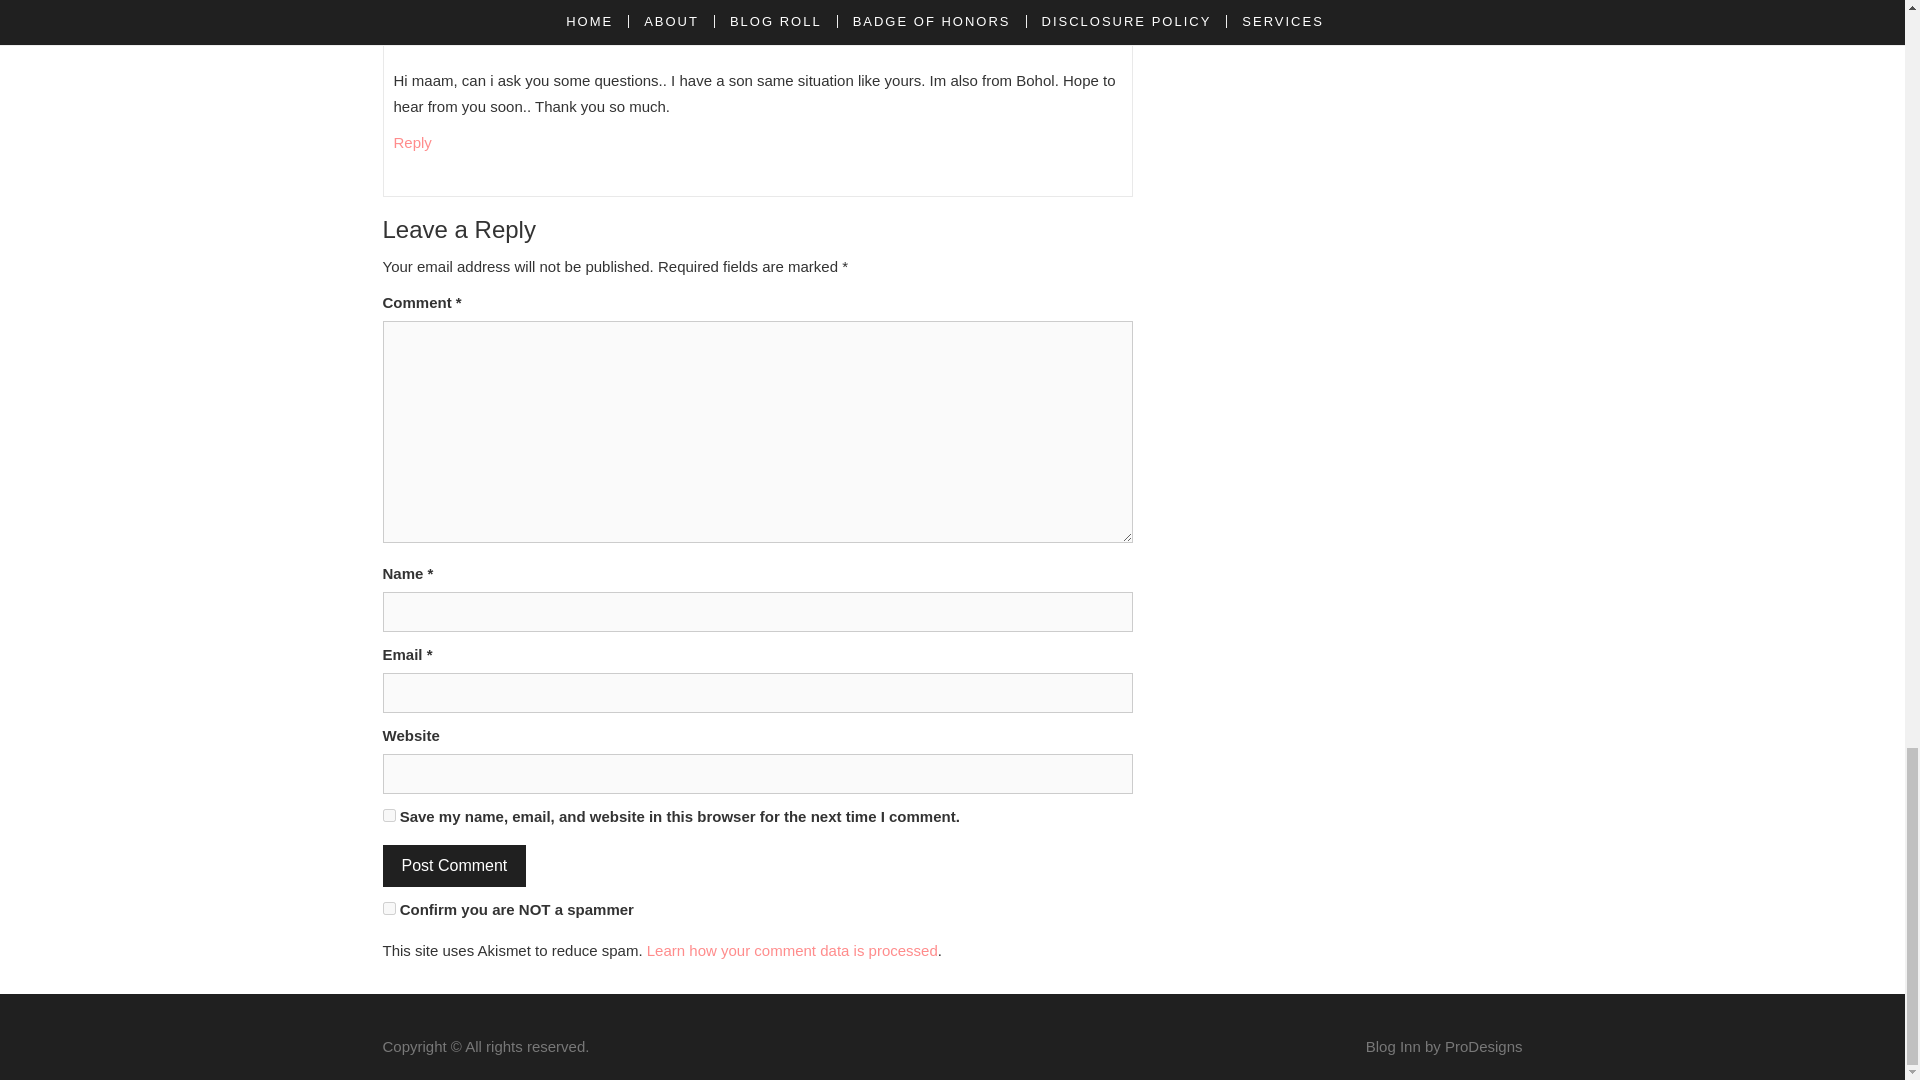 This screenshot has height=1080, width=1920. Describe the element at coordinates (488, 34) in the screenshot. I see `December 14, 2018 at 20:39` at that location.